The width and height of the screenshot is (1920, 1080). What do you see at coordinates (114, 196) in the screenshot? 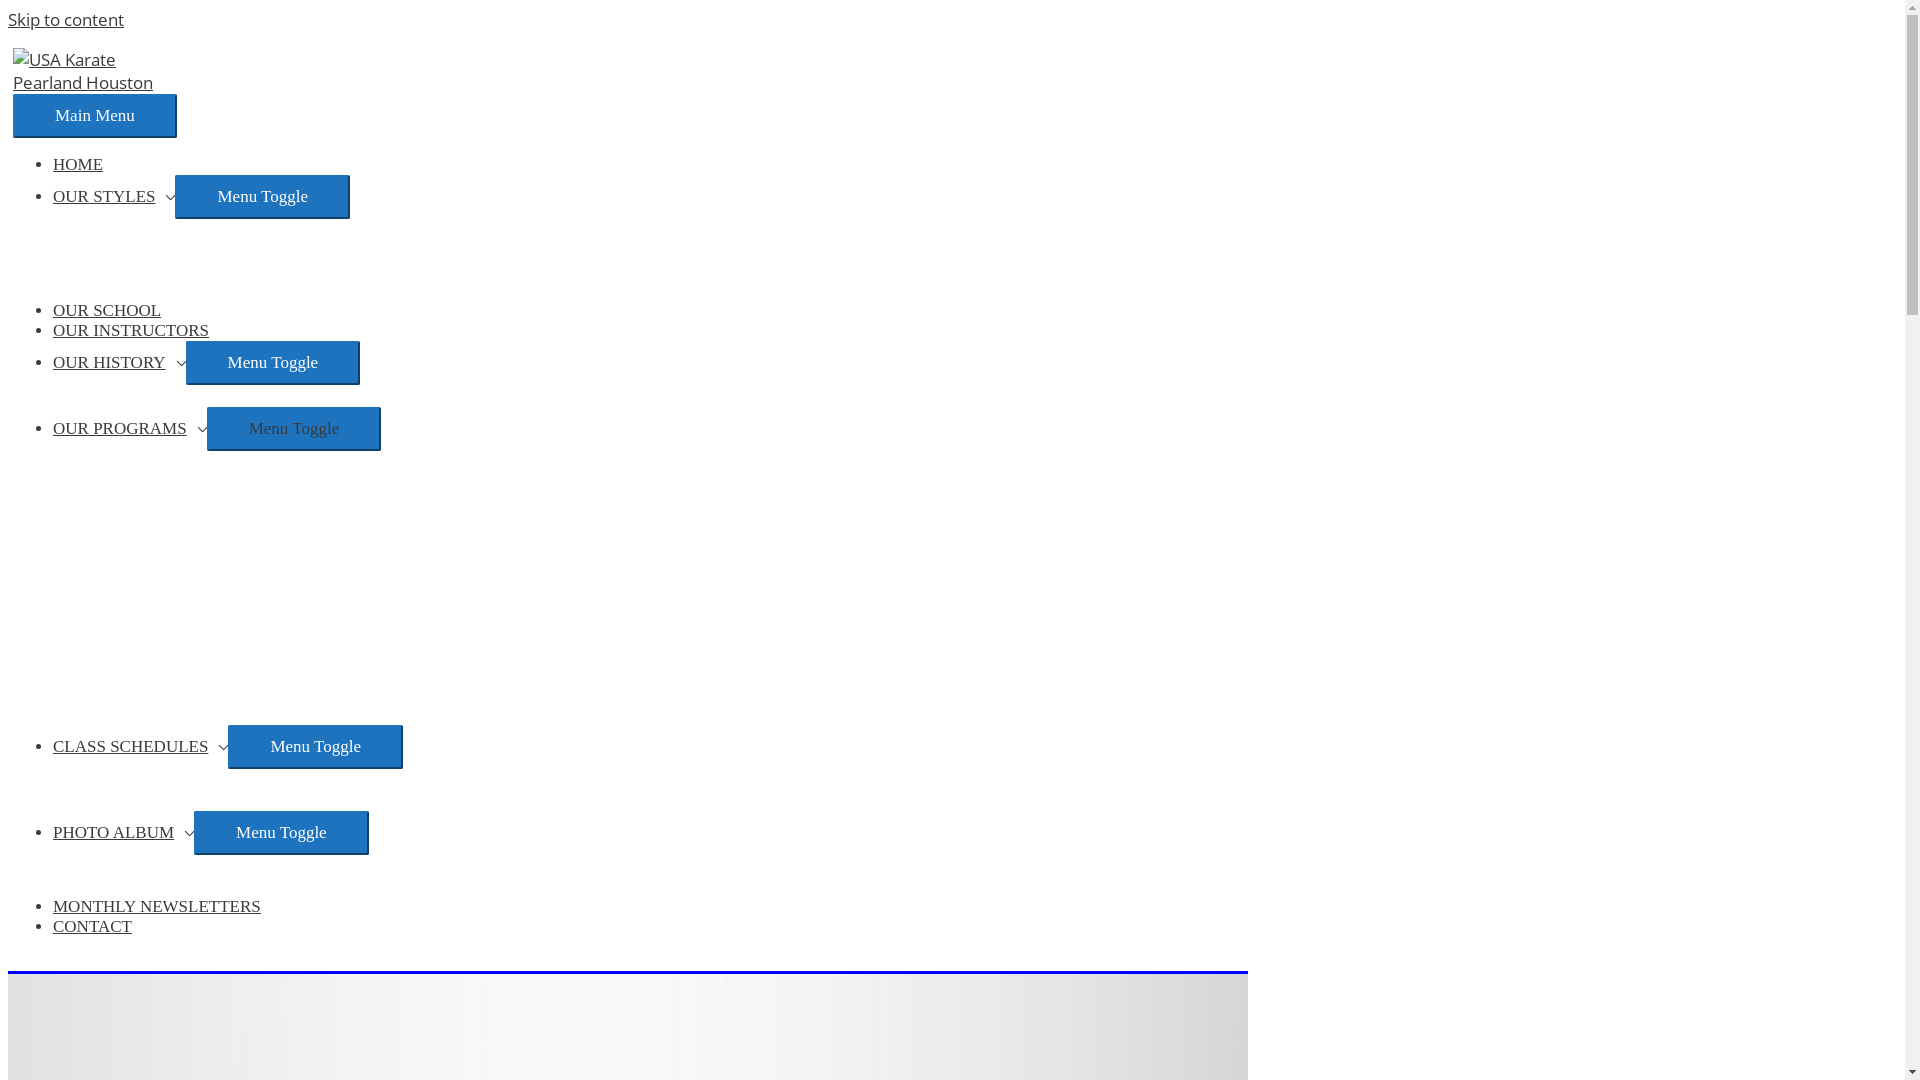
I see `OUR STYLES` at bounding box center [114, 196].